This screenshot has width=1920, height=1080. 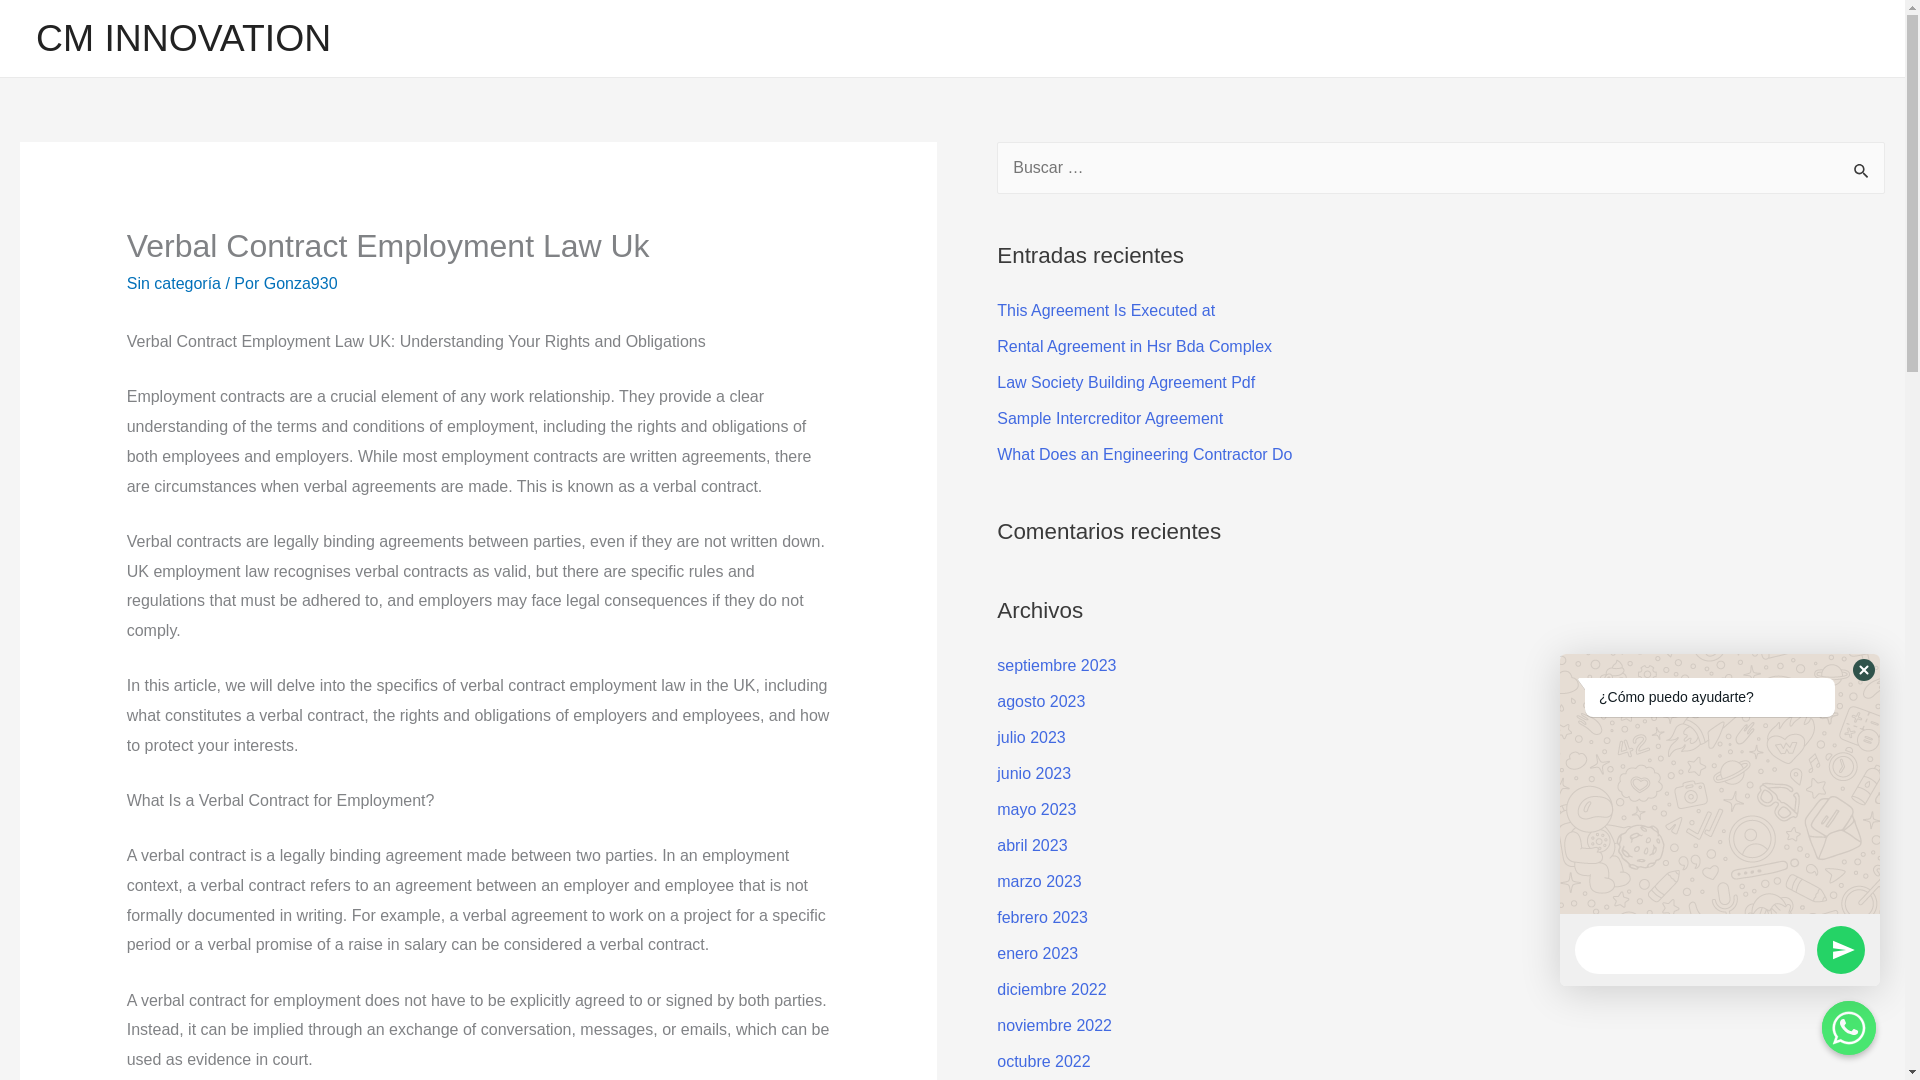 I want to click on What Does an Engineering Contractor Do, so click(x=1144, y=454).